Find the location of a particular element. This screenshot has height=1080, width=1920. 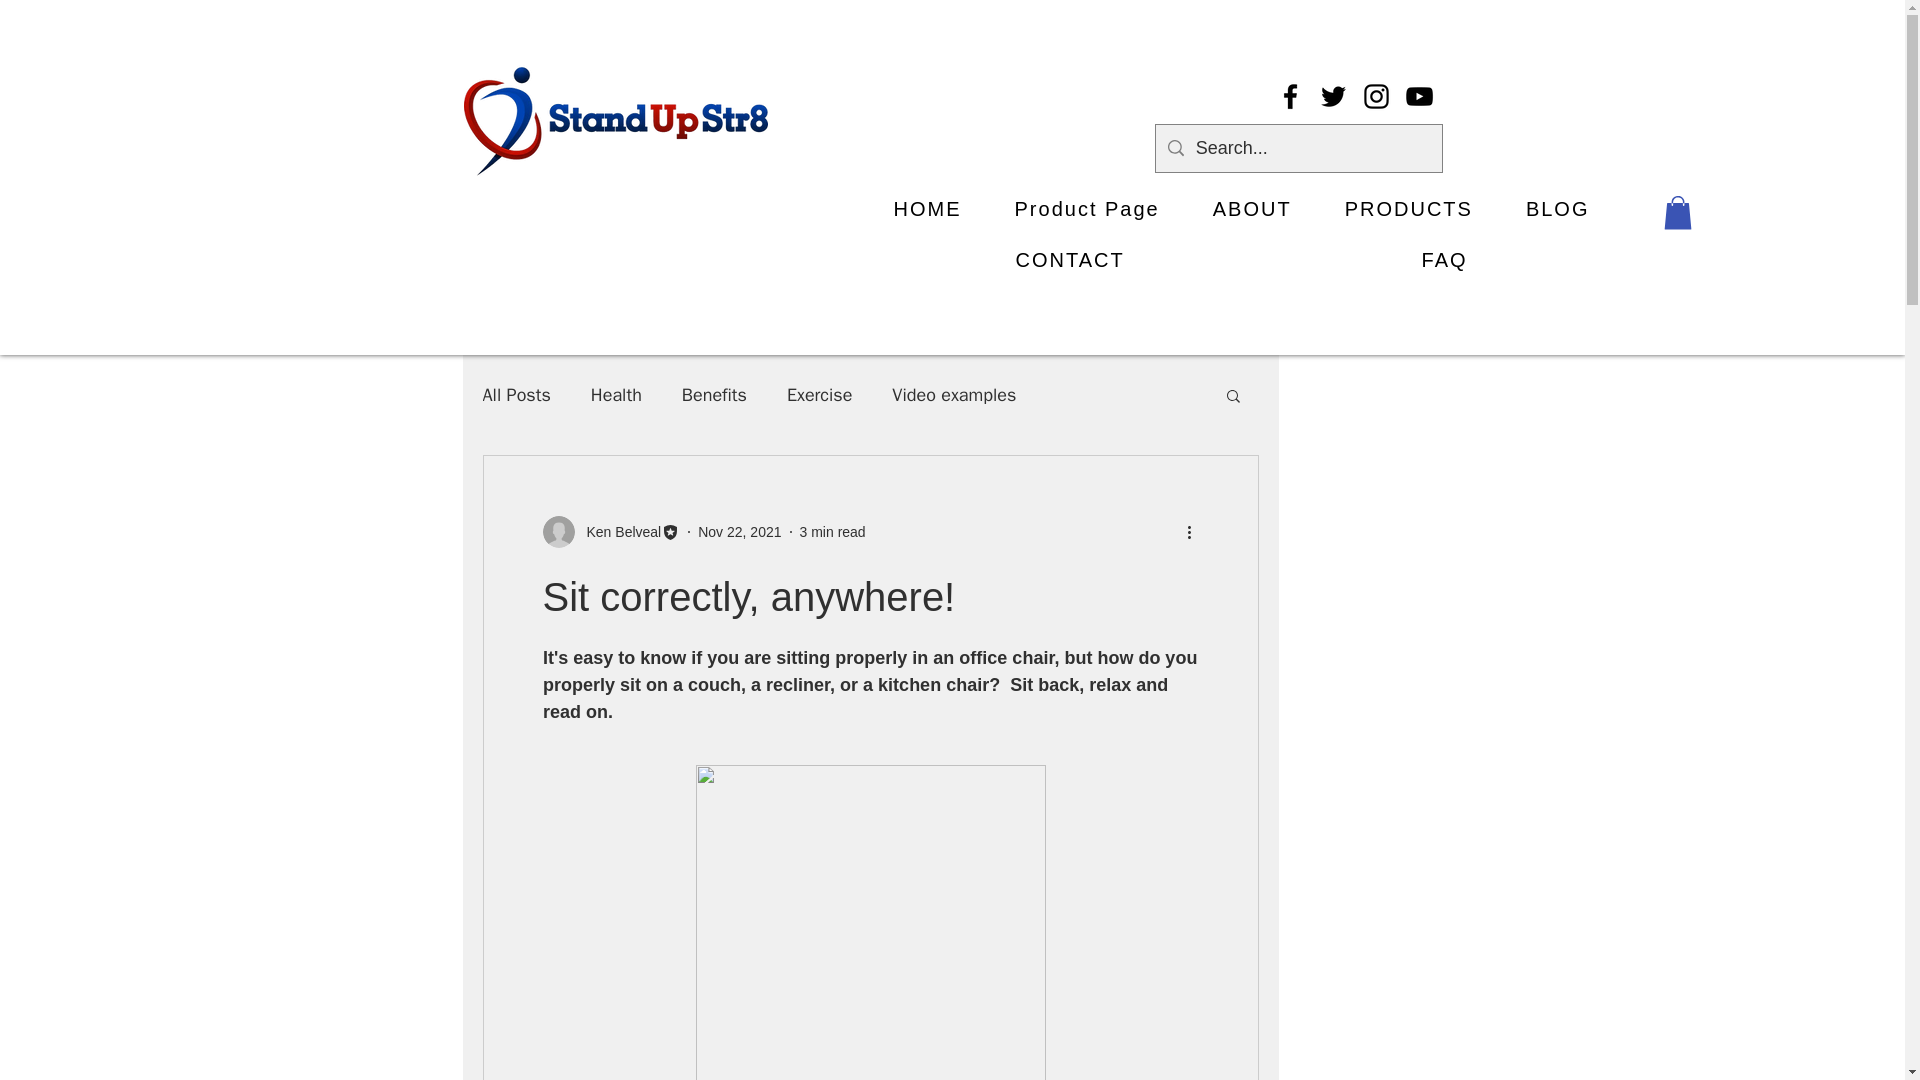

HOME is located at coordinates (927, 209).